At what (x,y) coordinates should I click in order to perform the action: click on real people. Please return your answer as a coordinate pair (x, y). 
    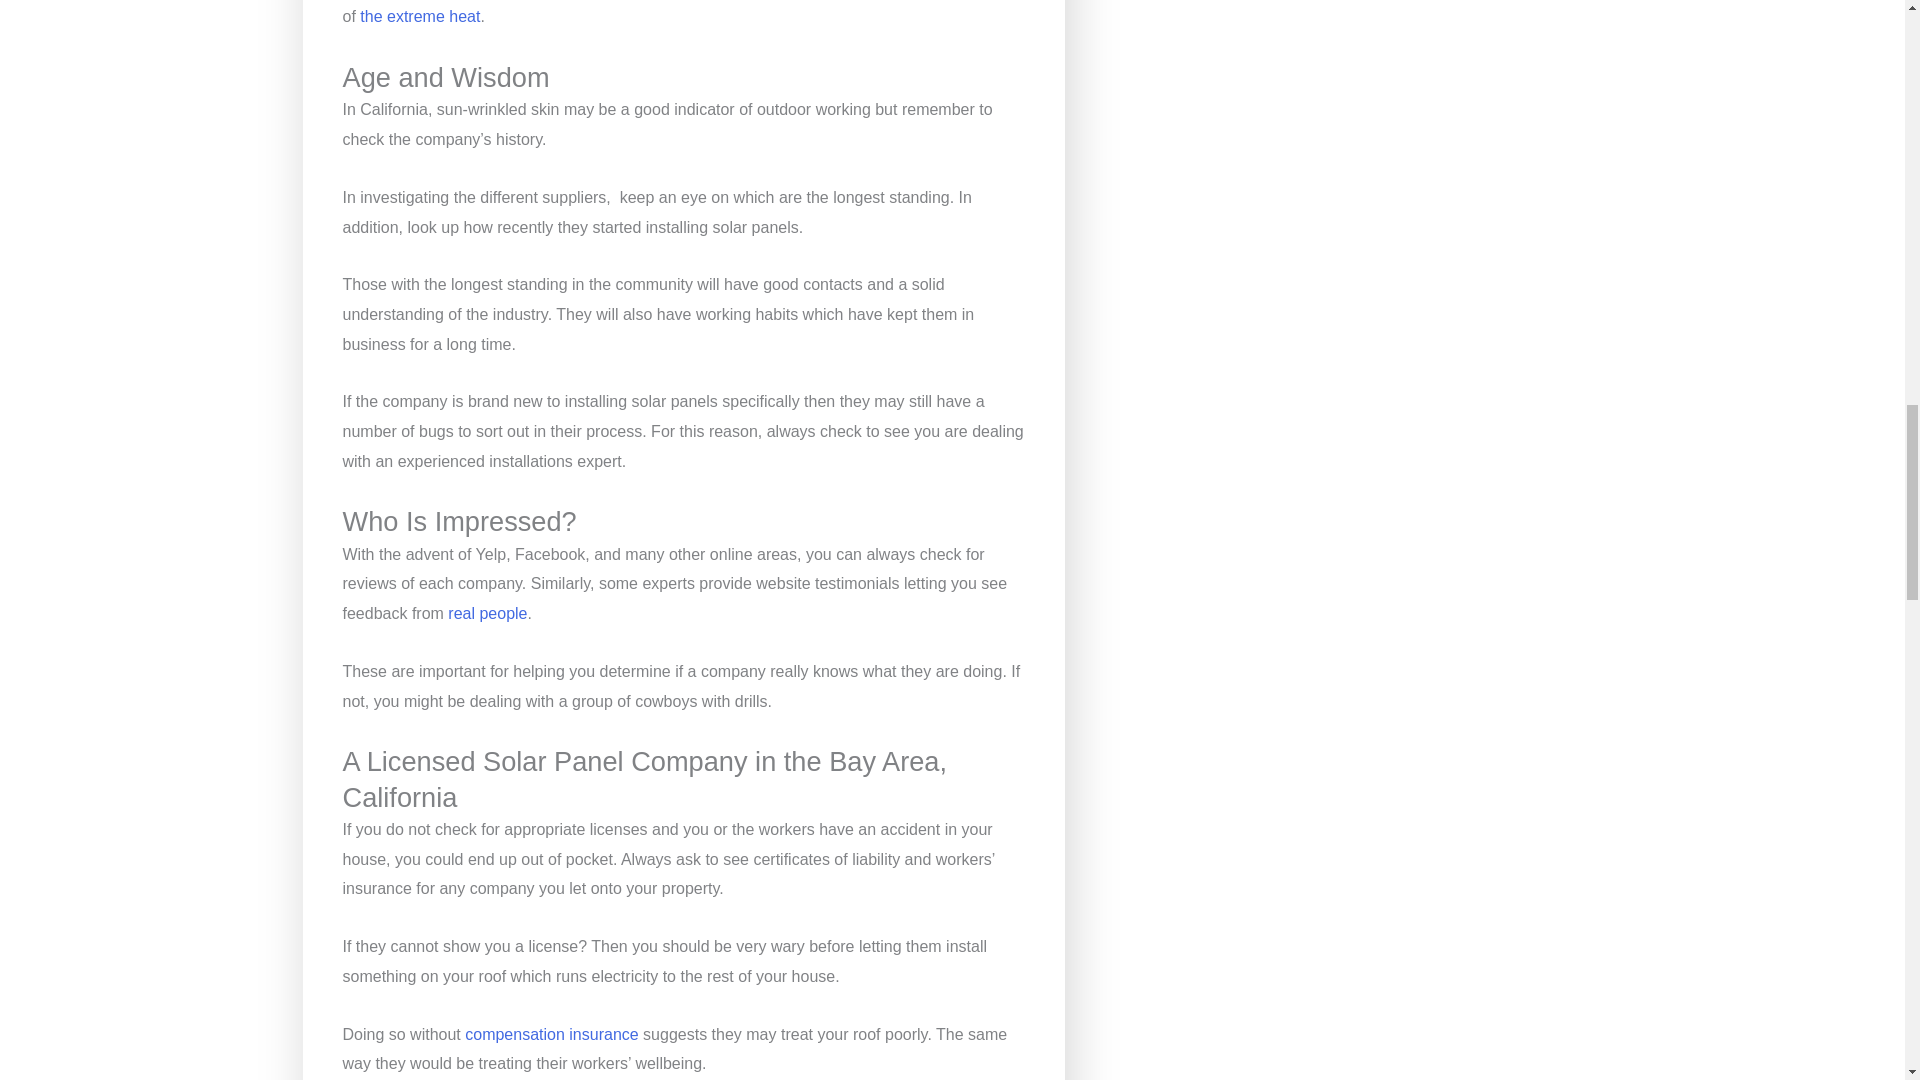
    Looking at the image, I should click on (486, 613).